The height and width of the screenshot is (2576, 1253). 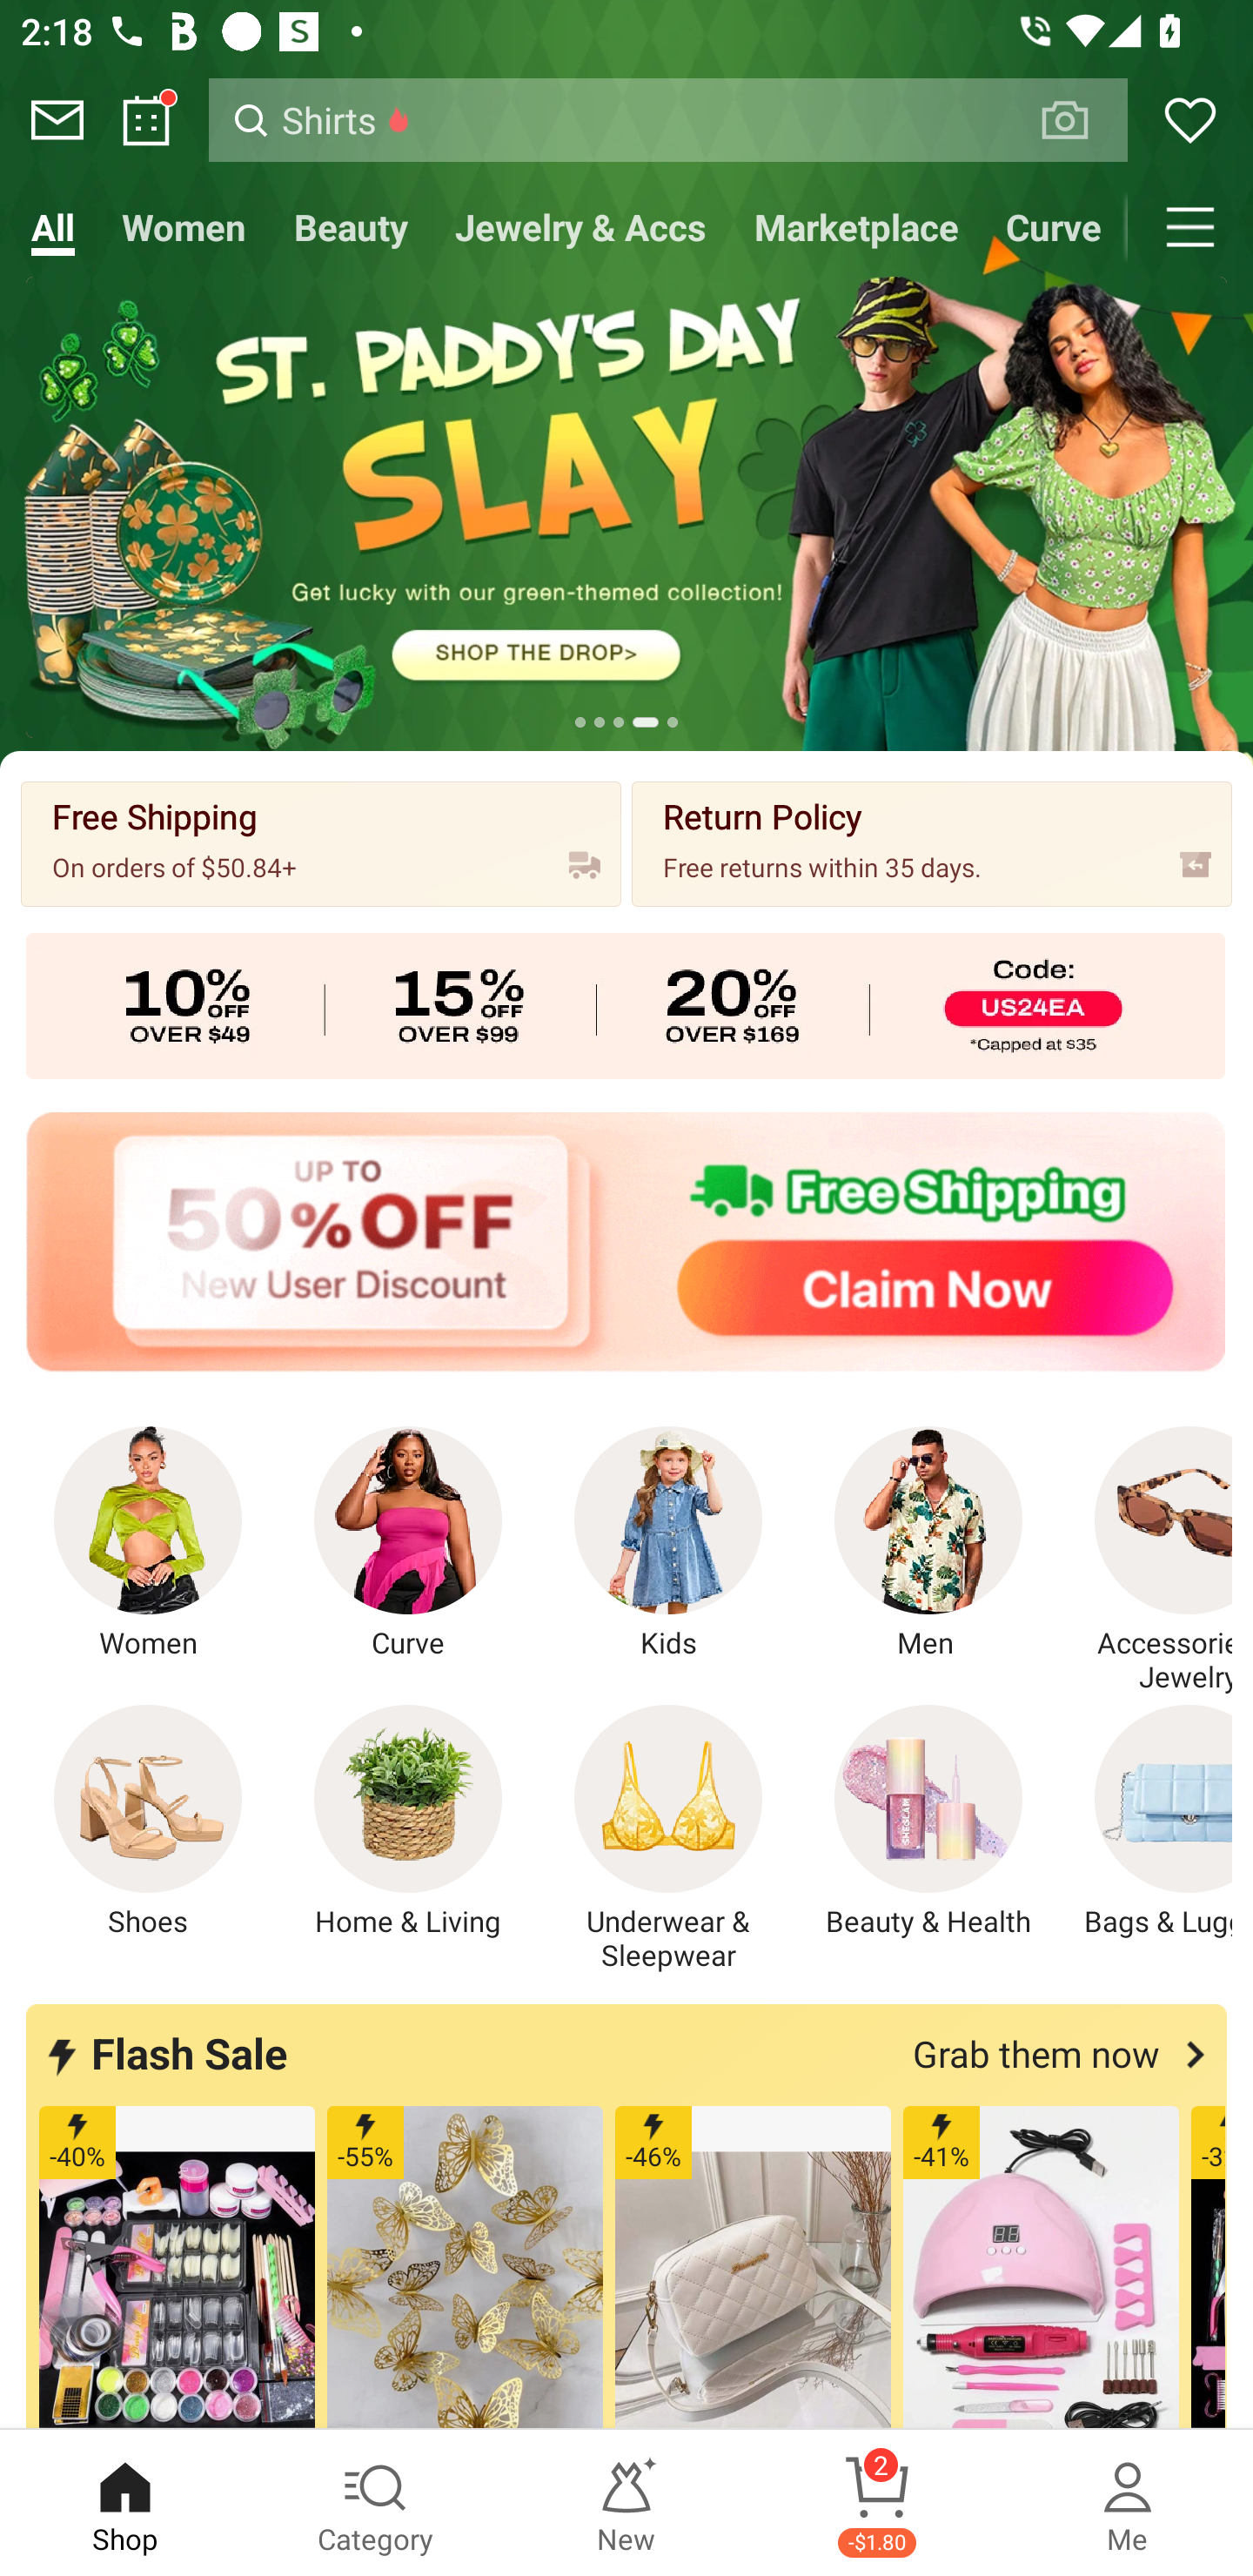 What do you see at coordinates (408, 1544) in the screenshot?
I see `Curve` at bounding box center [408, 1544].